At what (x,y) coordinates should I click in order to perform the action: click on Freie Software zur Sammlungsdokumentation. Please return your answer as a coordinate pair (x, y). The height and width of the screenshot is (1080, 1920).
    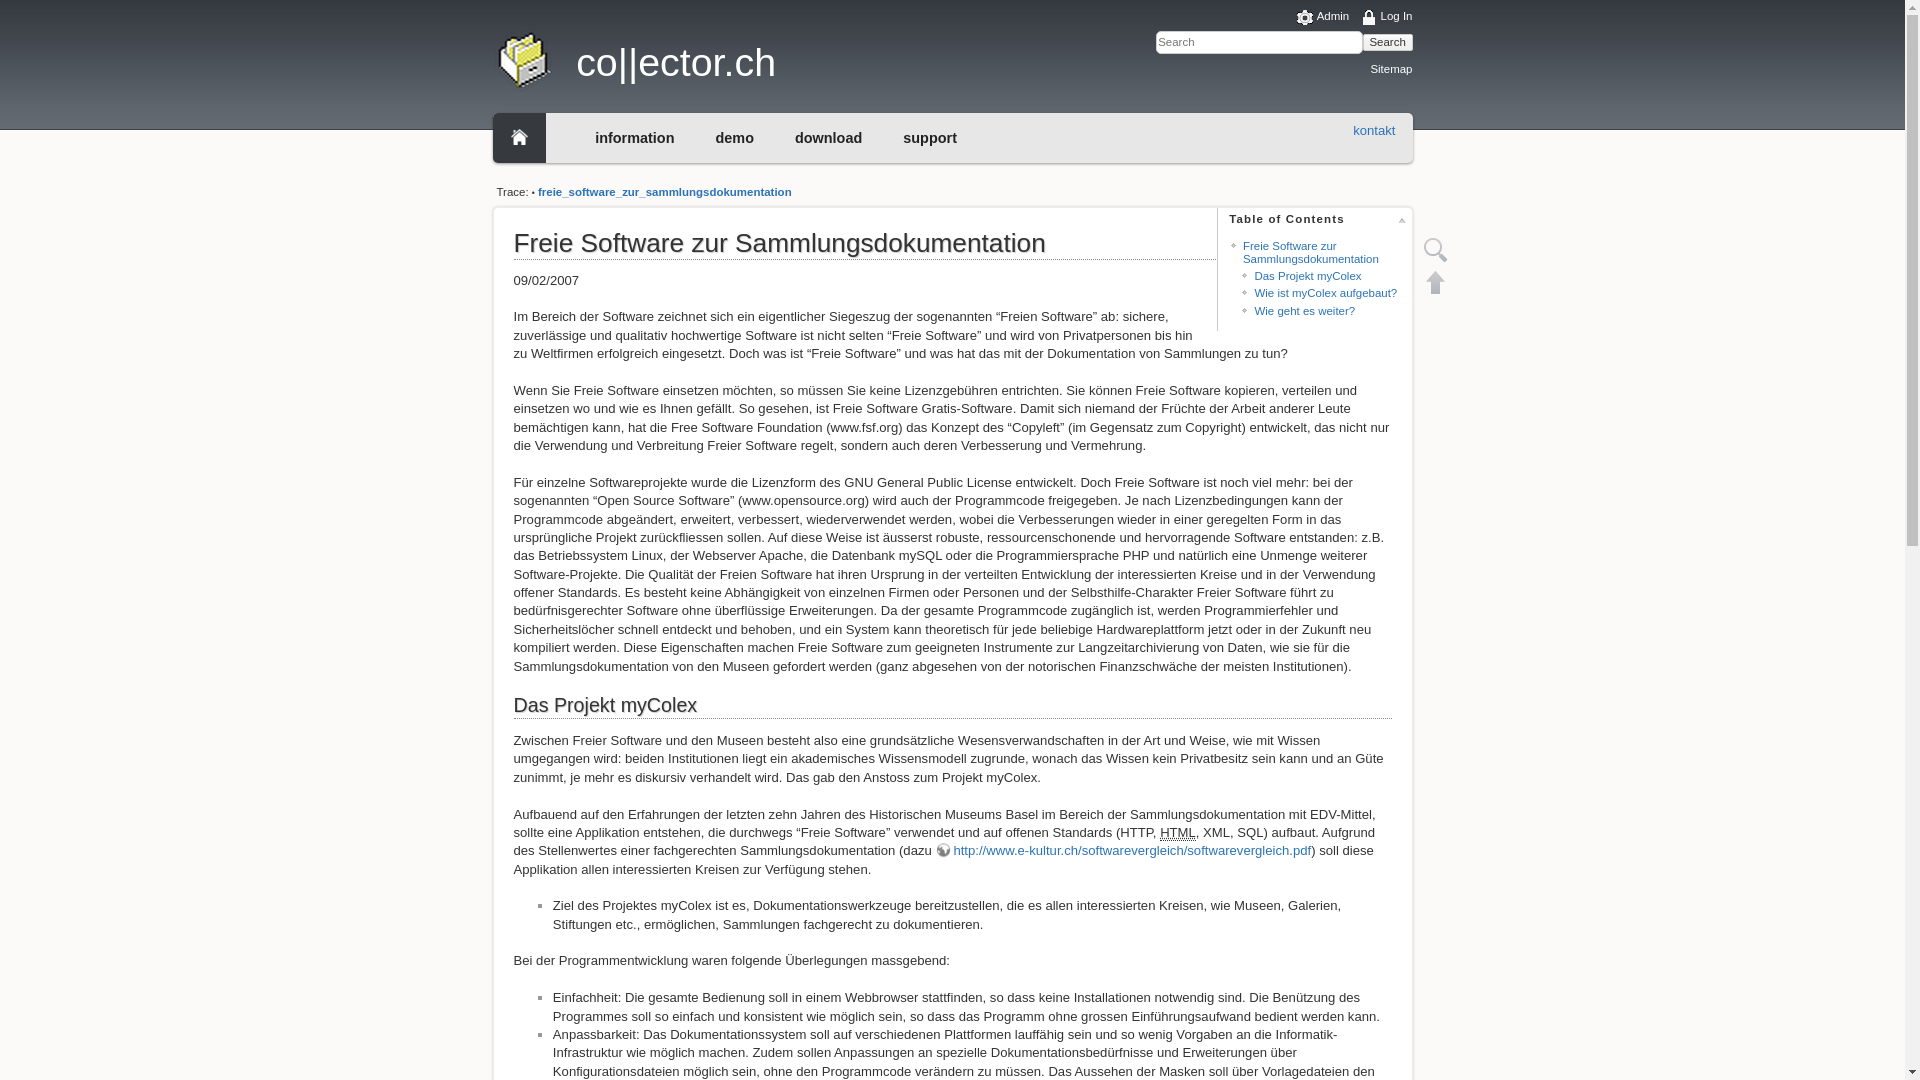
    Looking at the image, I should click on (1311, 252).